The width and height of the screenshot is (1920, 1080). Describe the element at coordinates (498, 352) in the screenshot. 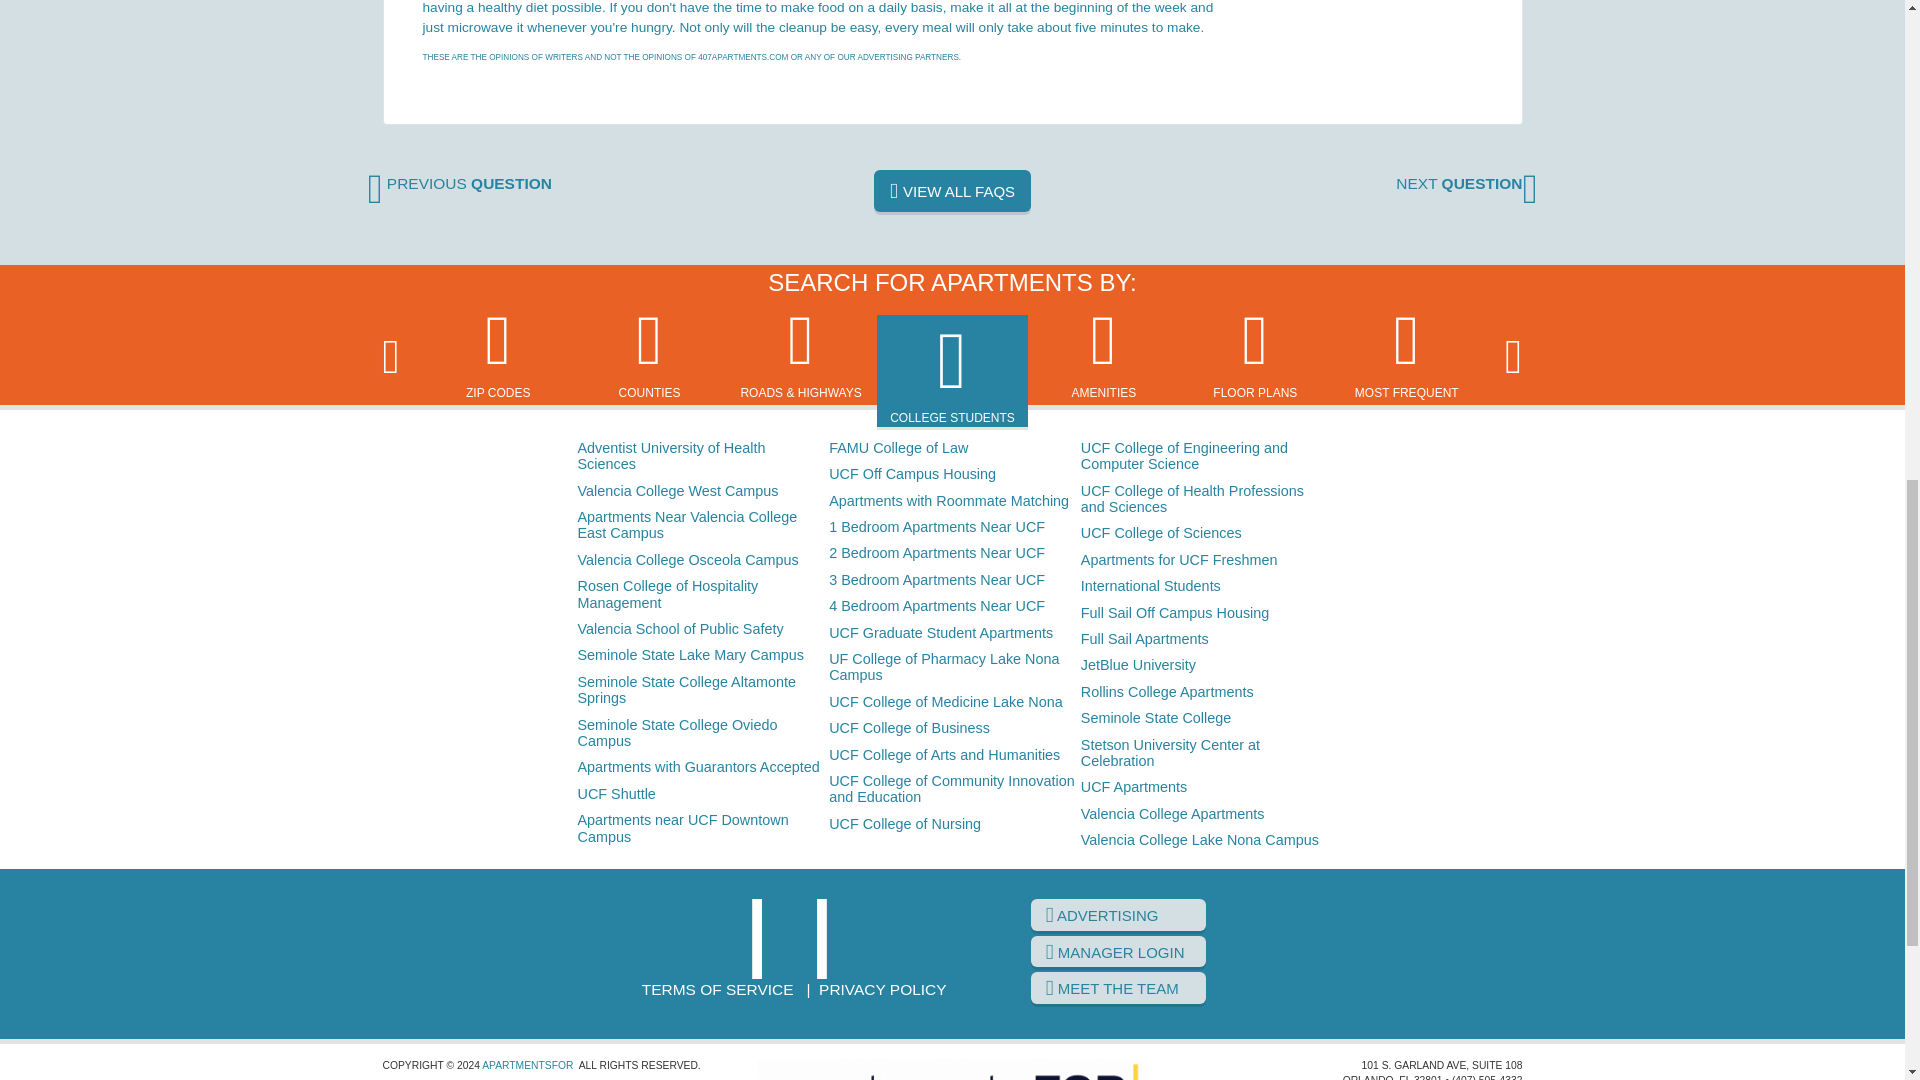

I see `ZIP CODES` at that location.